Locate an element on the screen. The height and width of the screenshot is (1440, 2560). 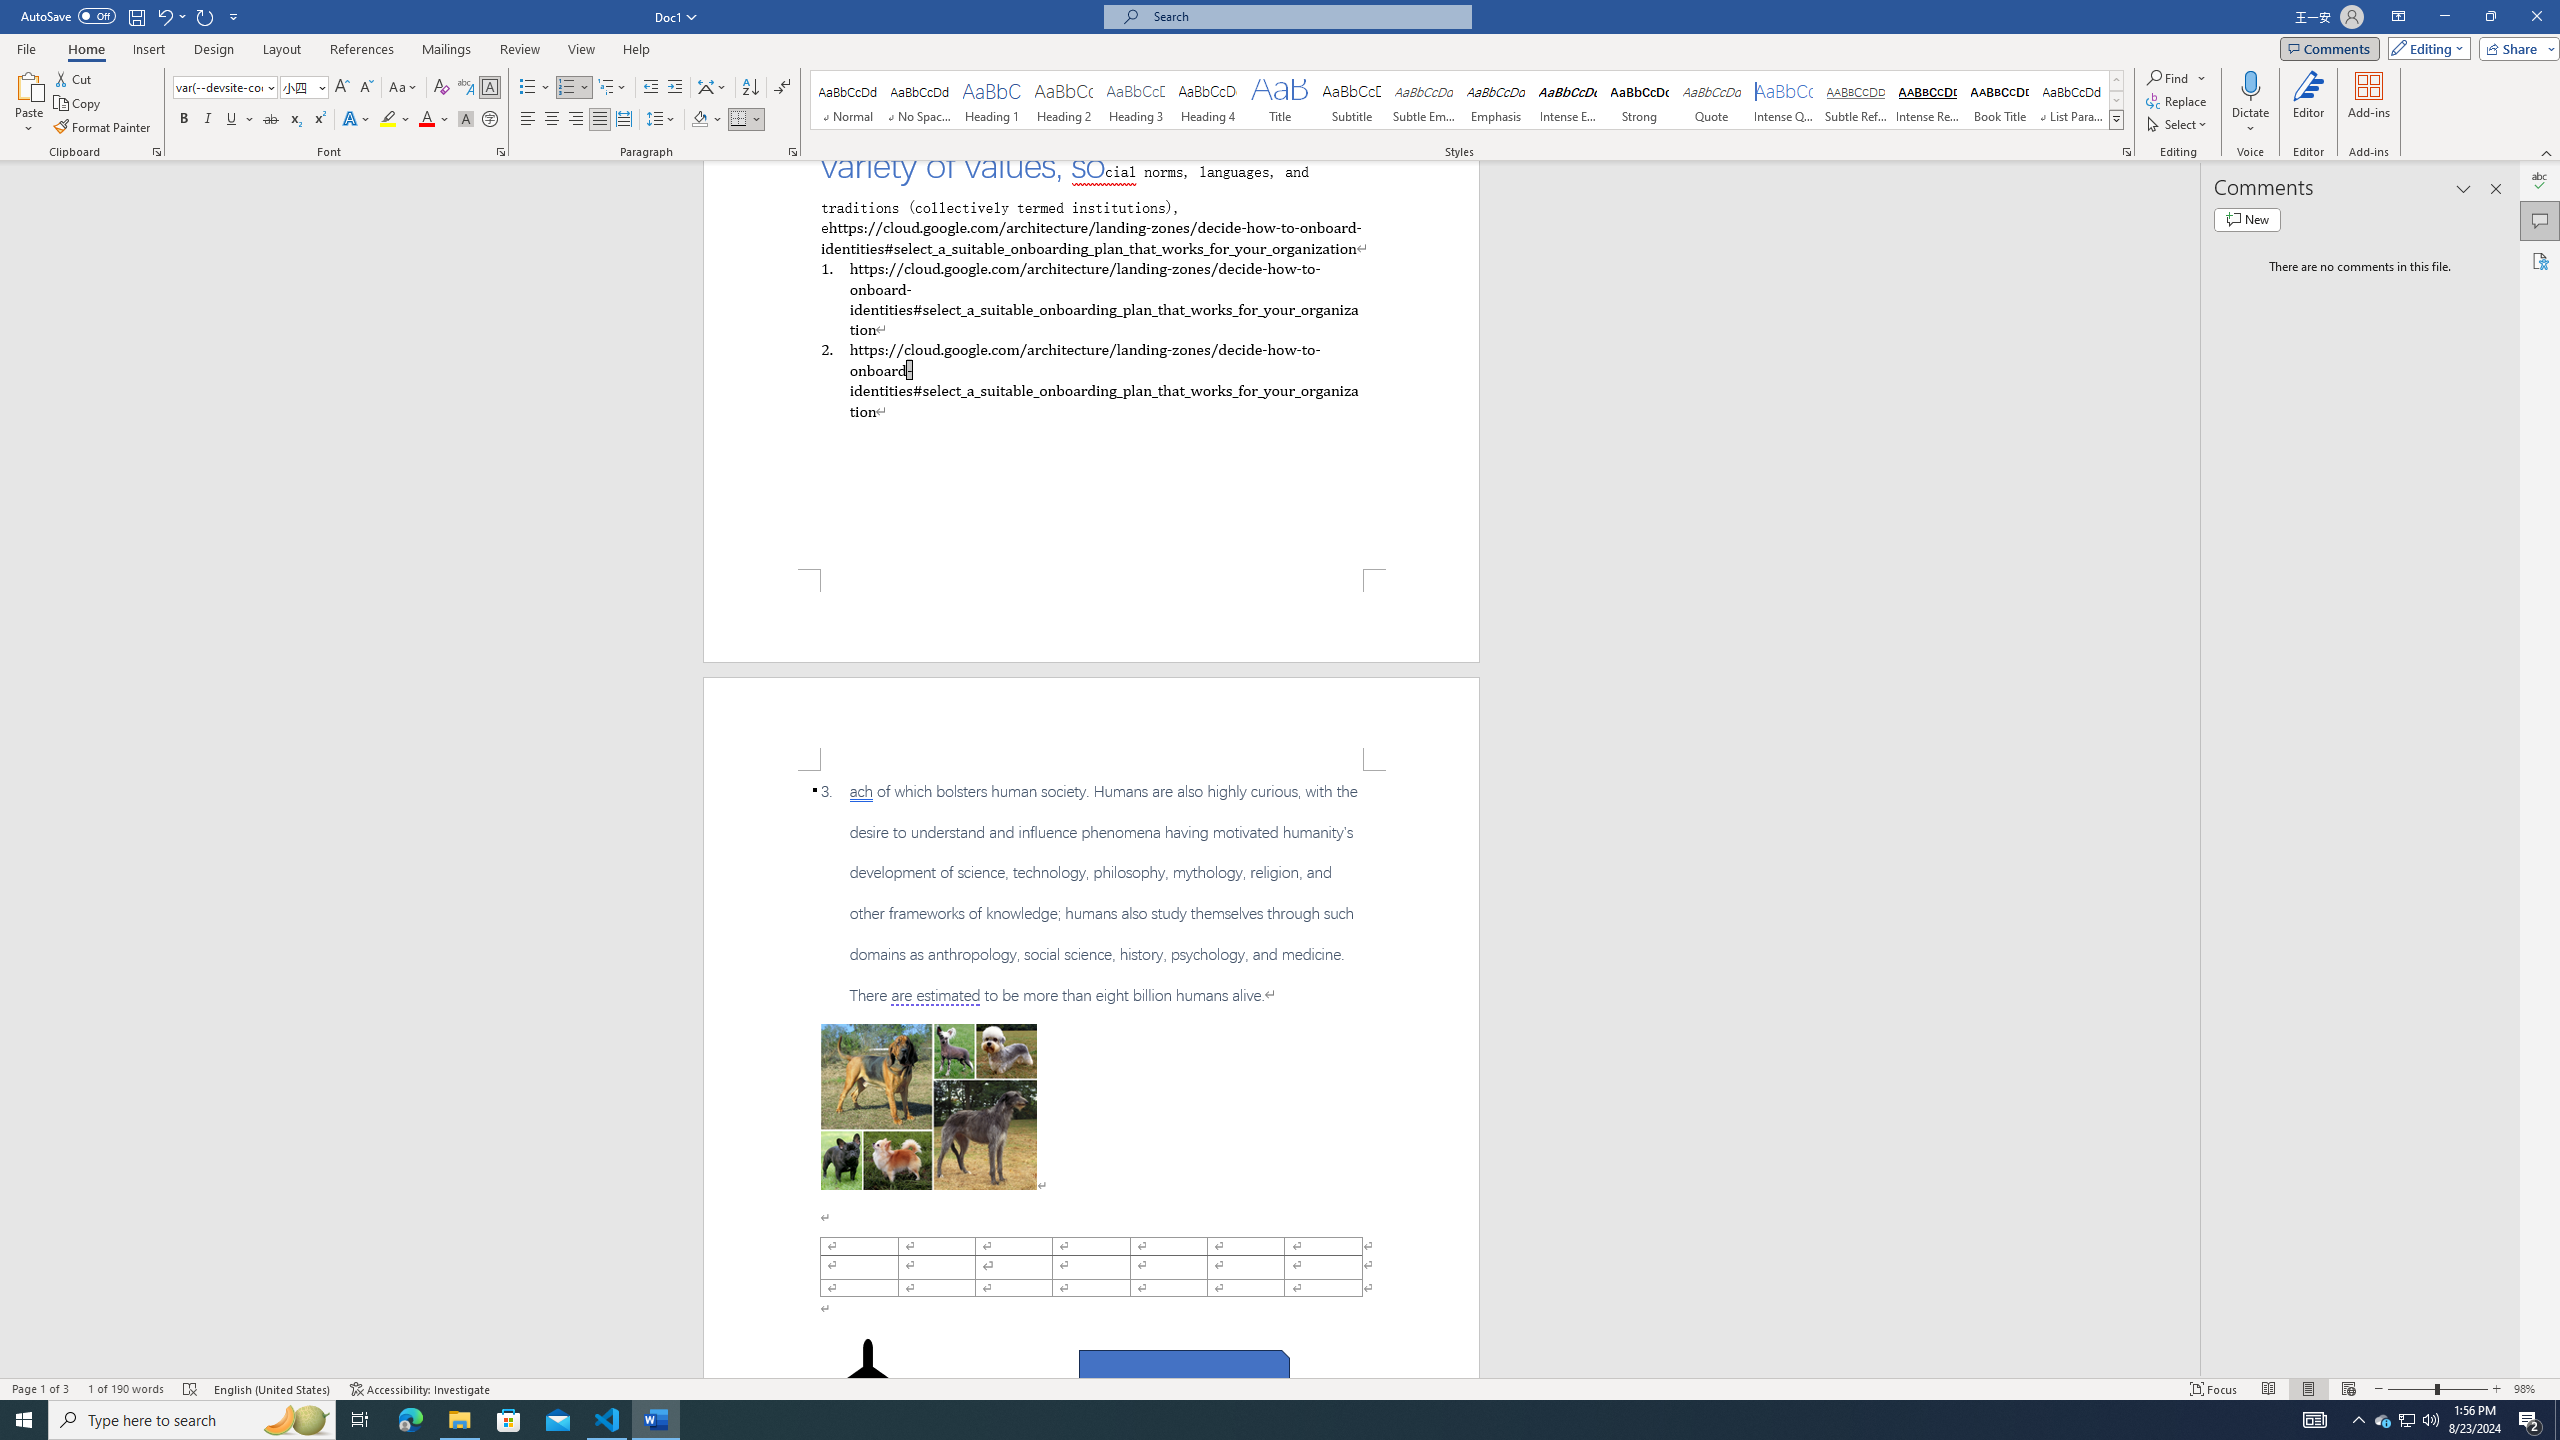
References is located at coordinates (362, 49).